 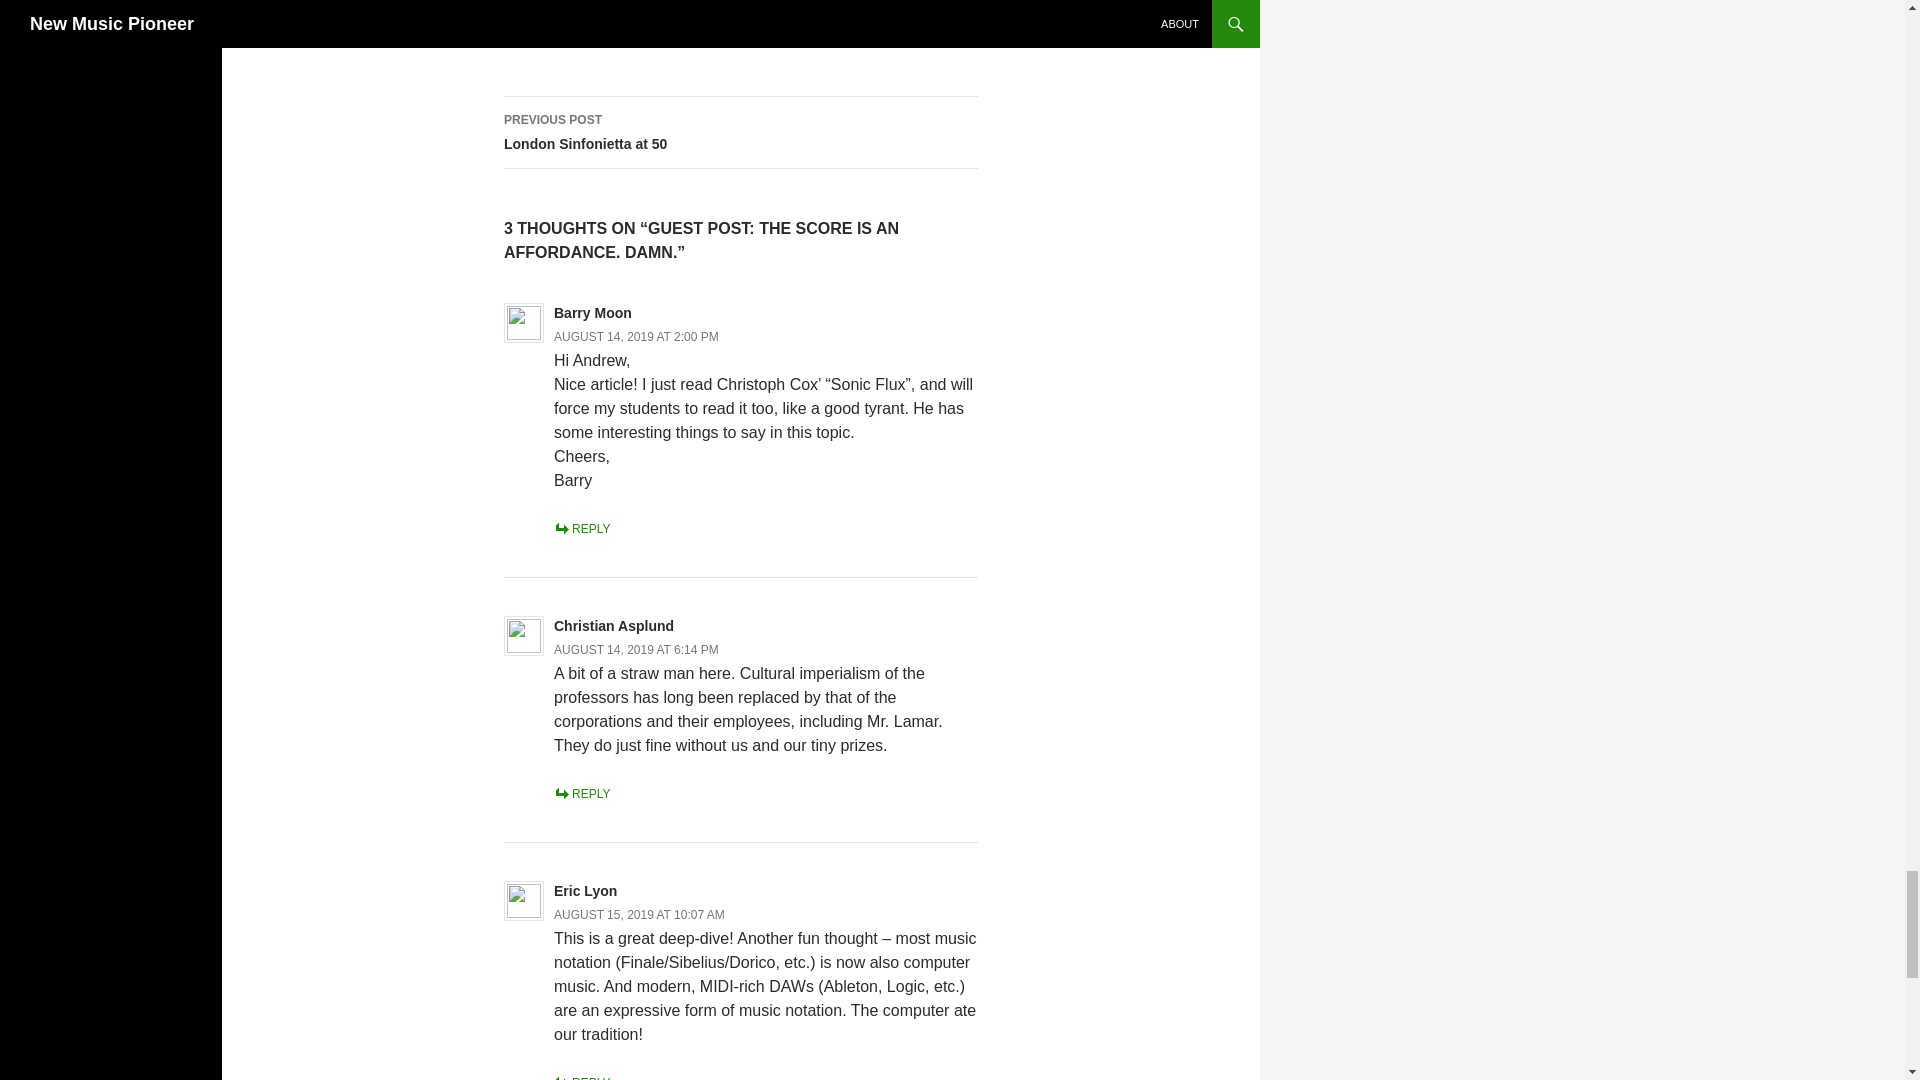 What do you see at coordinates (582, 1078) in the screenshot?
I see `REPLY` at bounding box center [582, 1078].